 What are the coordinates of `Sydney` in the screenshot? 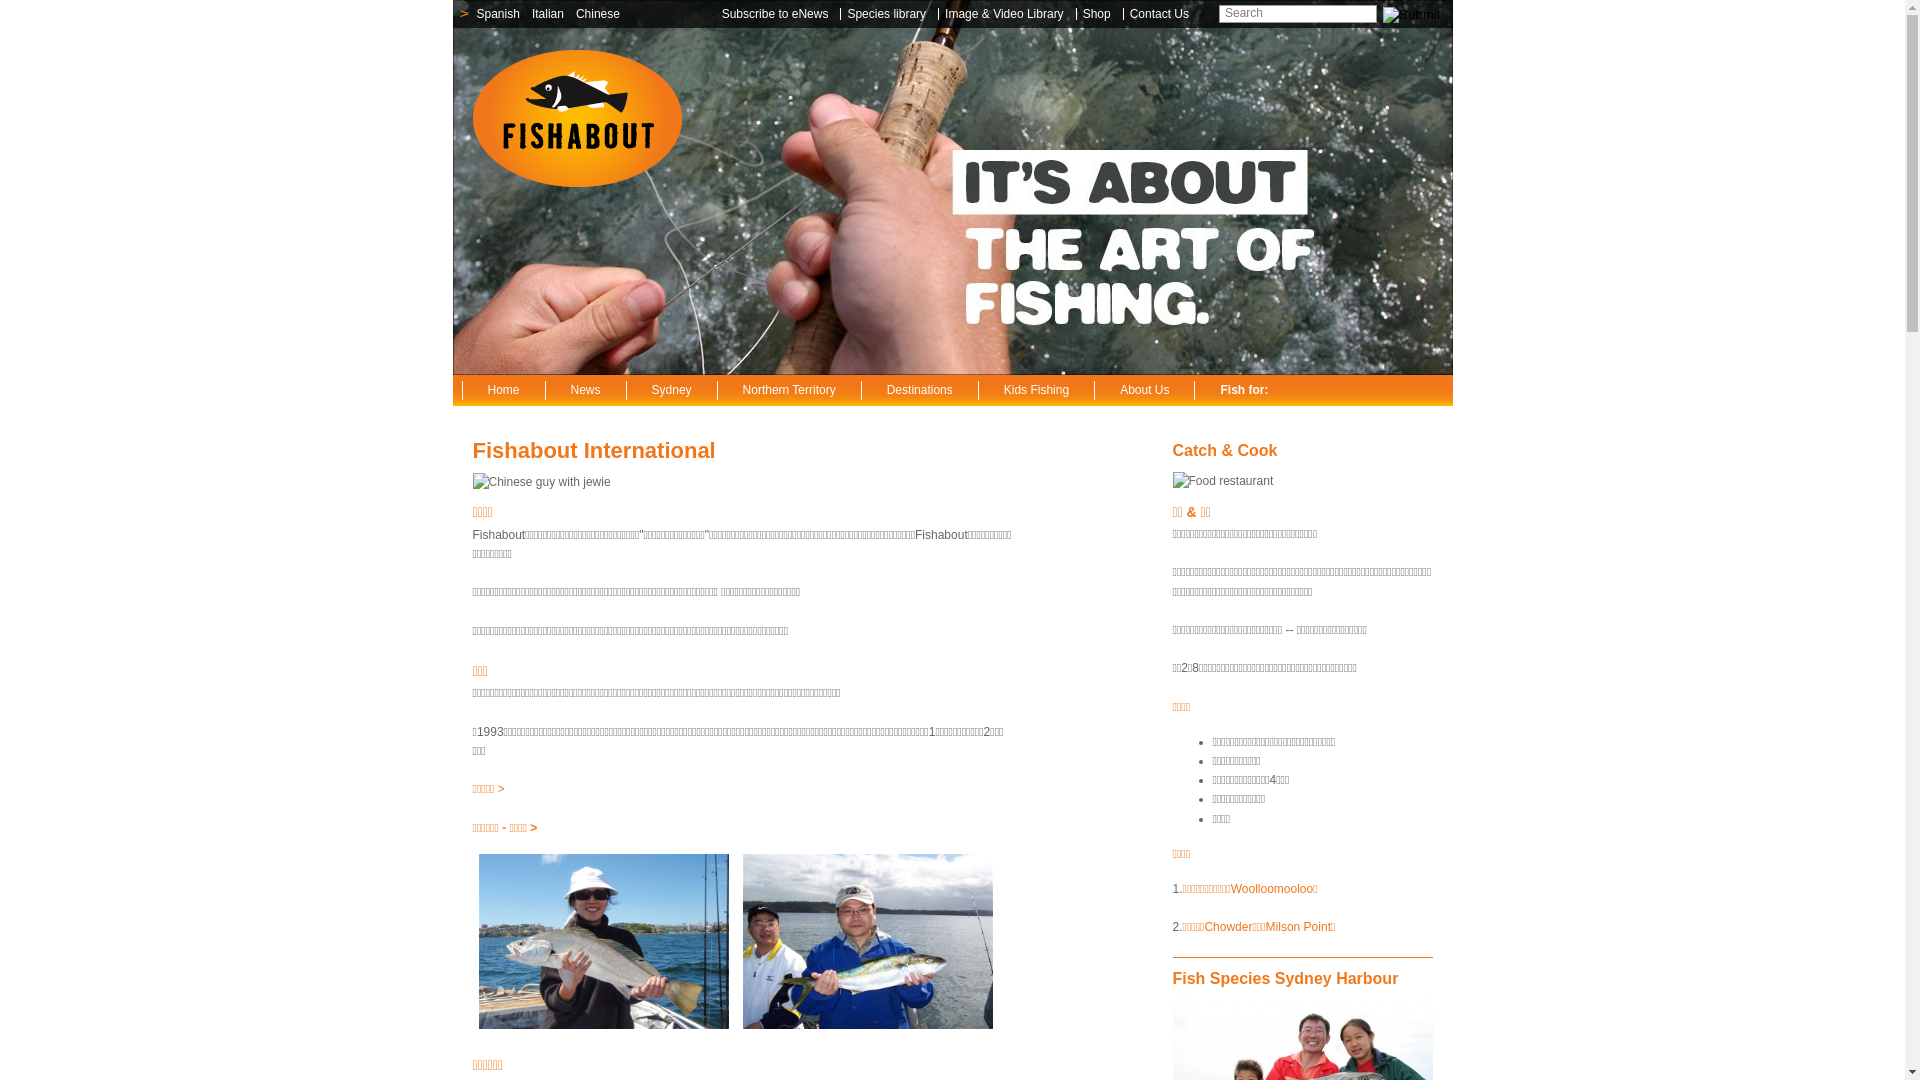 It's located at (672, 390).